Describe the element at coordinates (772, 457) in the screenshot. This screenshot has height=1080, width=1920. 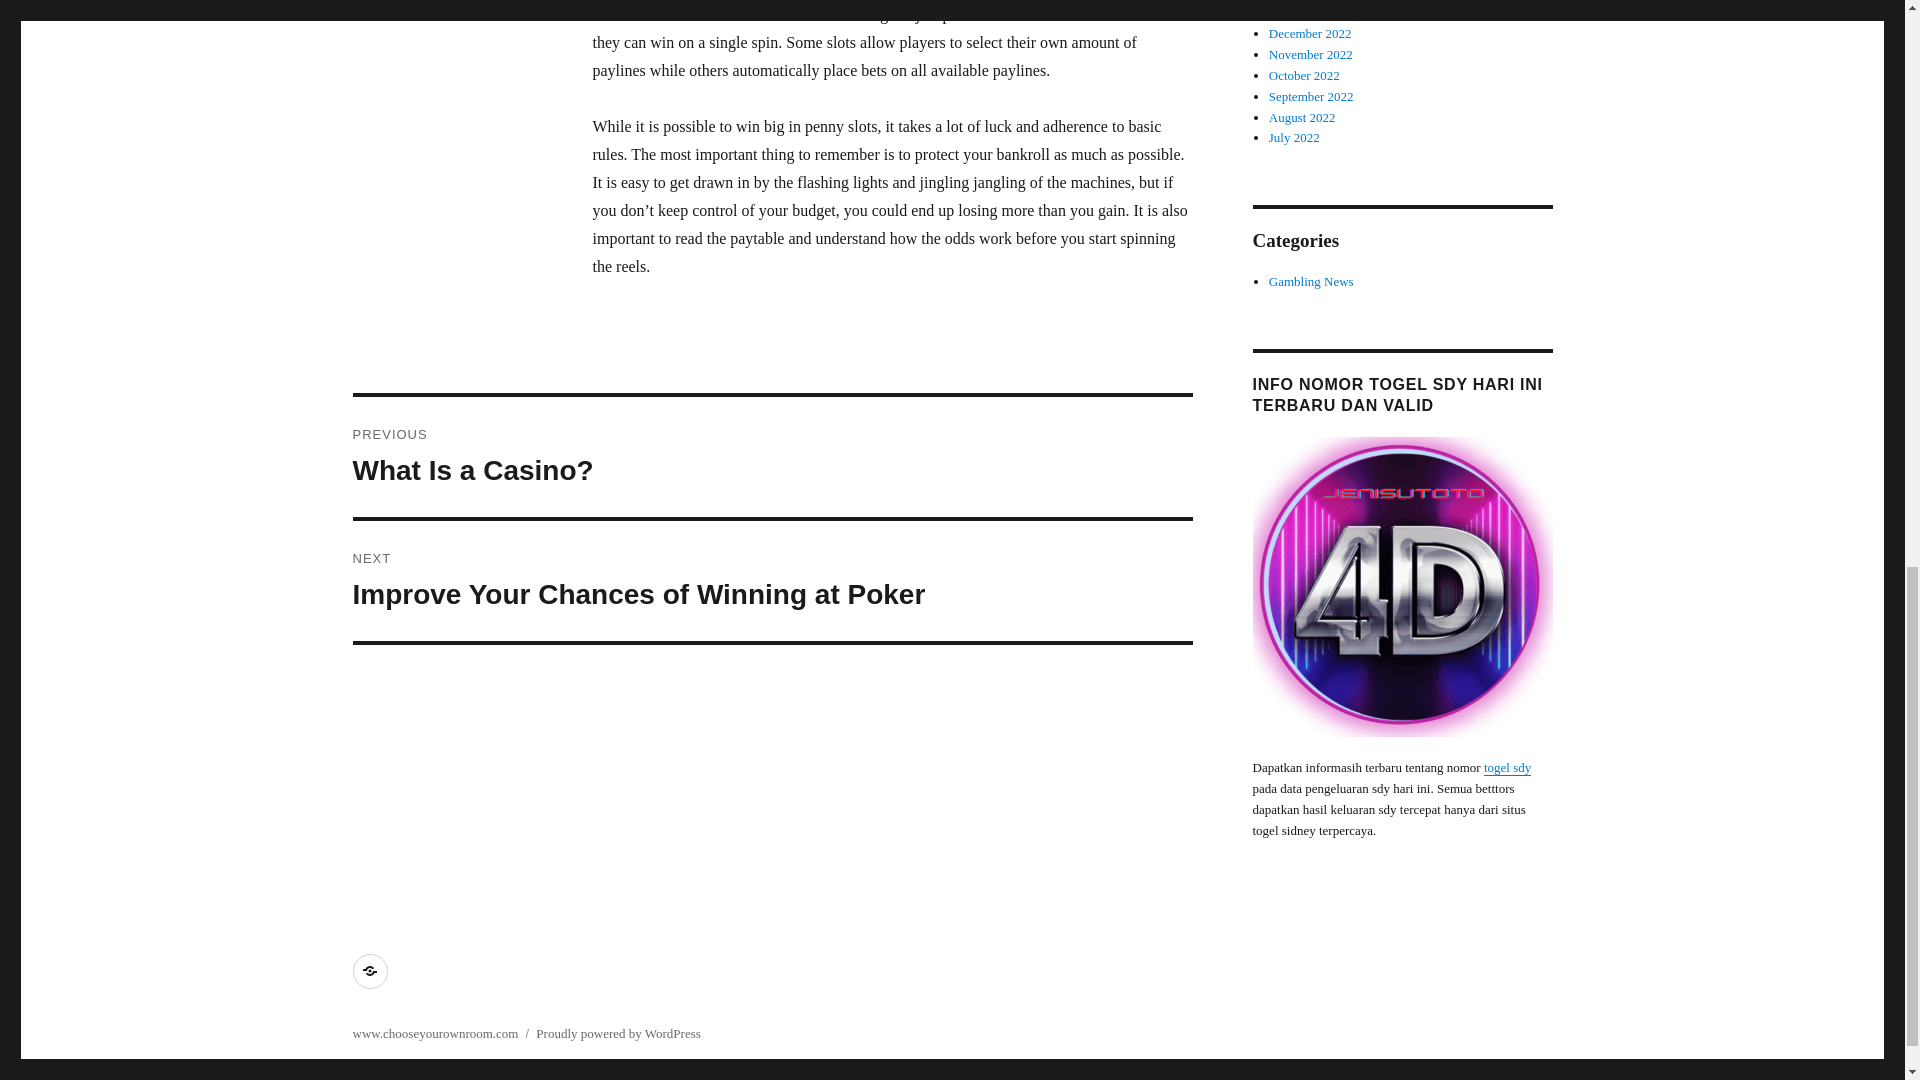
I see `December 2022` at that location.